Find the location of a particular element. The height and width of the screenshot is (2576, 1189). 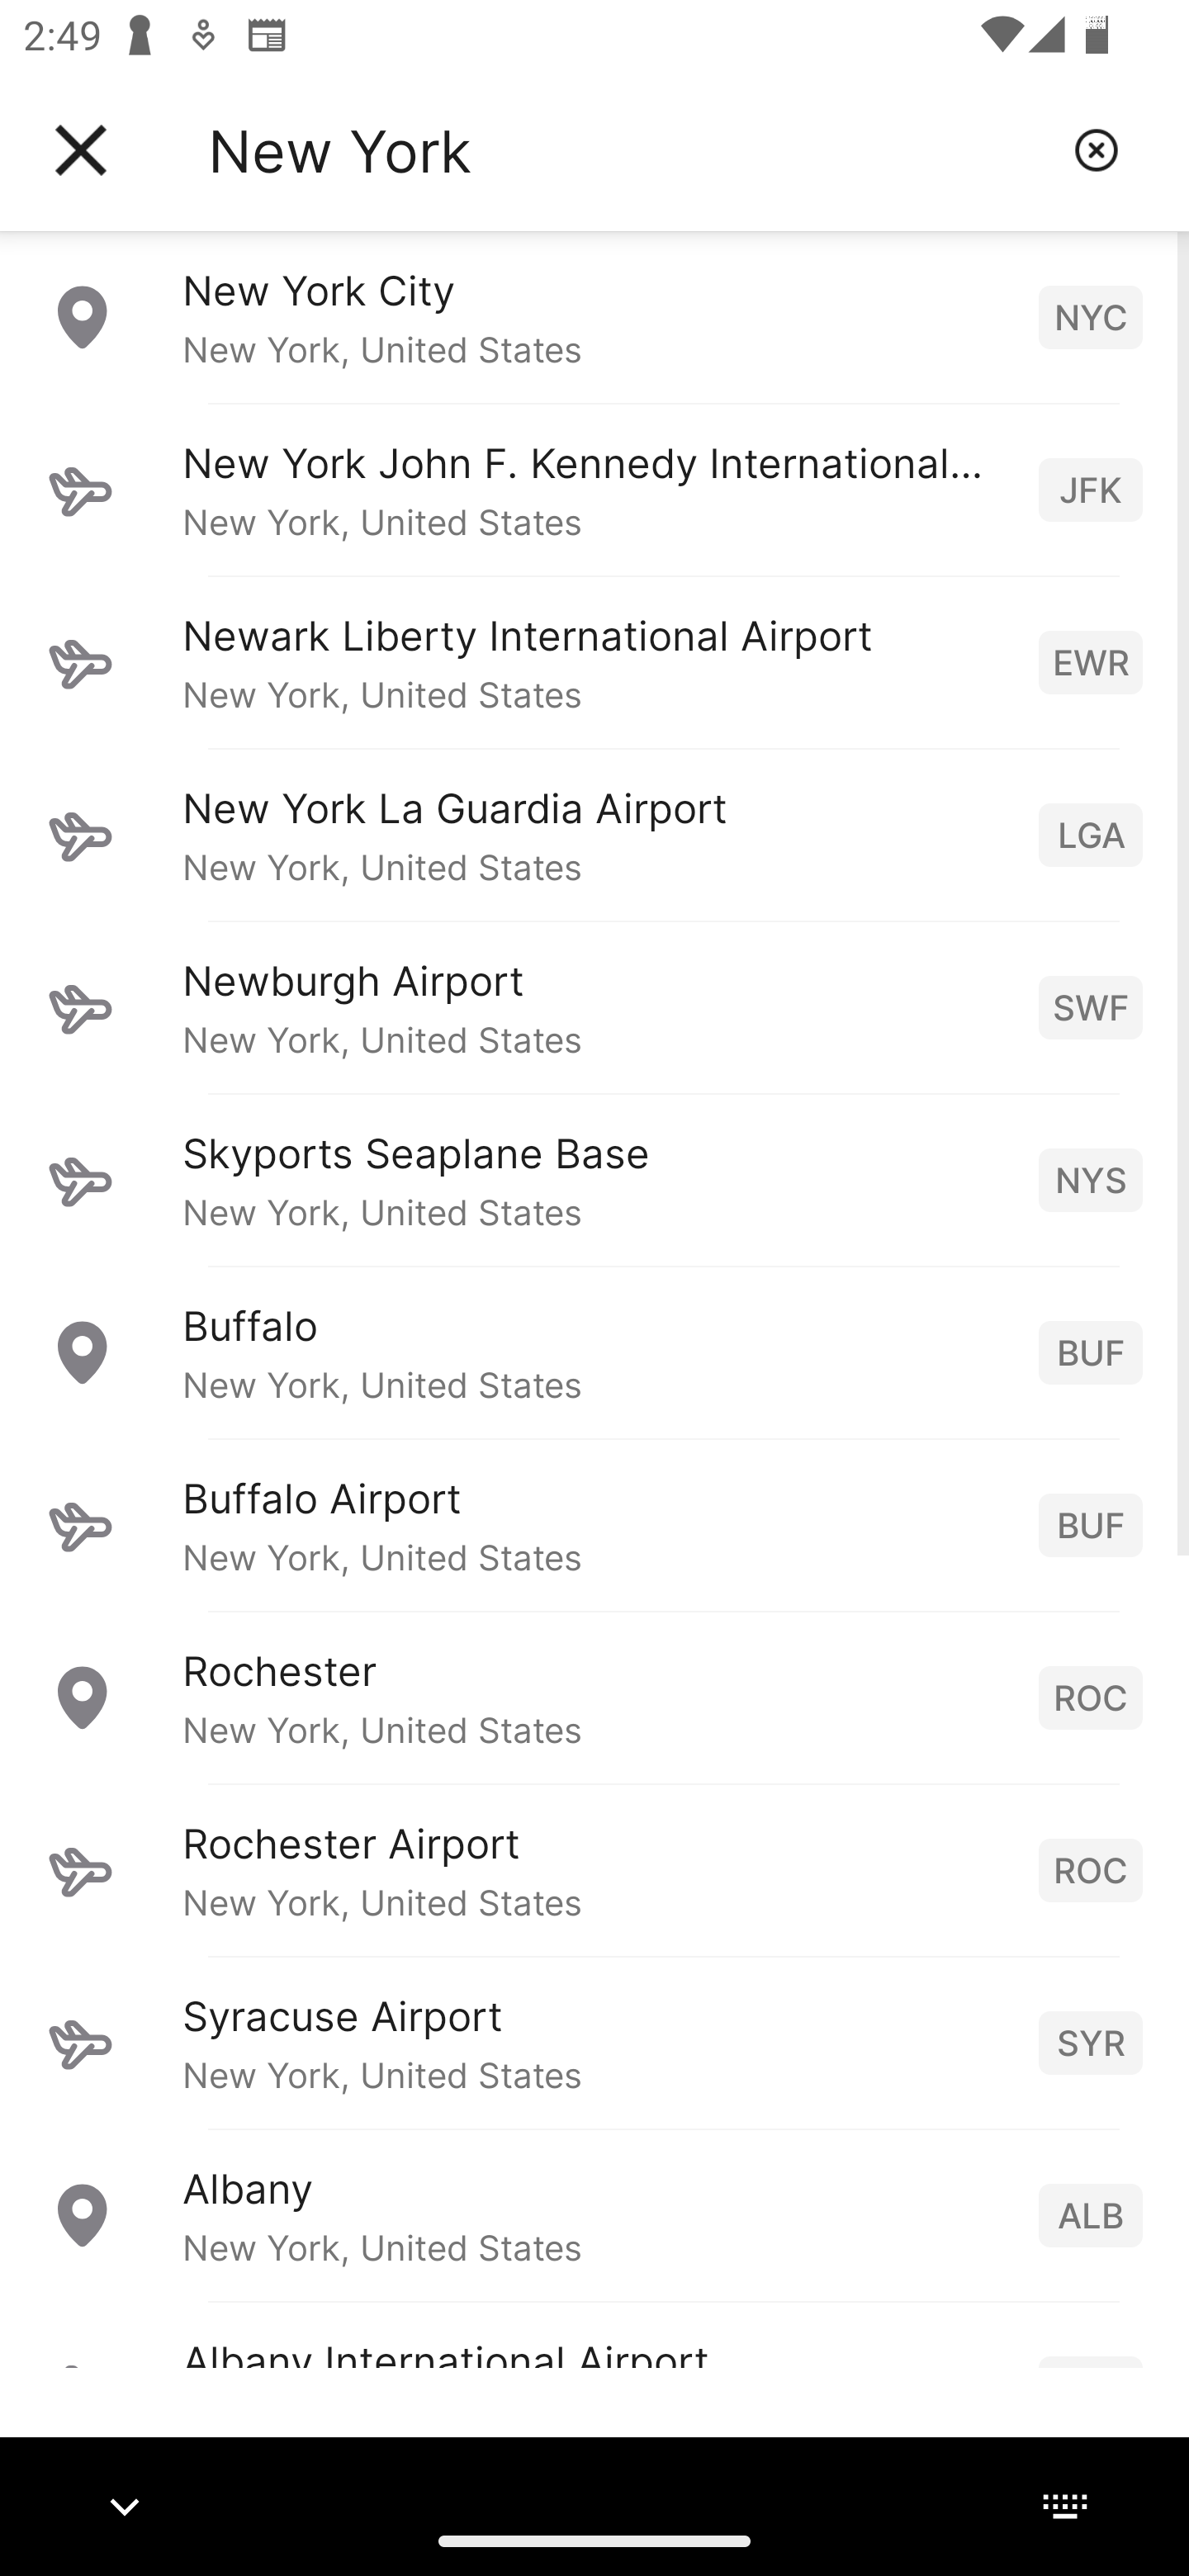

Syracuse Airport New York, United States SYR is located at coordinates (594, 2043).